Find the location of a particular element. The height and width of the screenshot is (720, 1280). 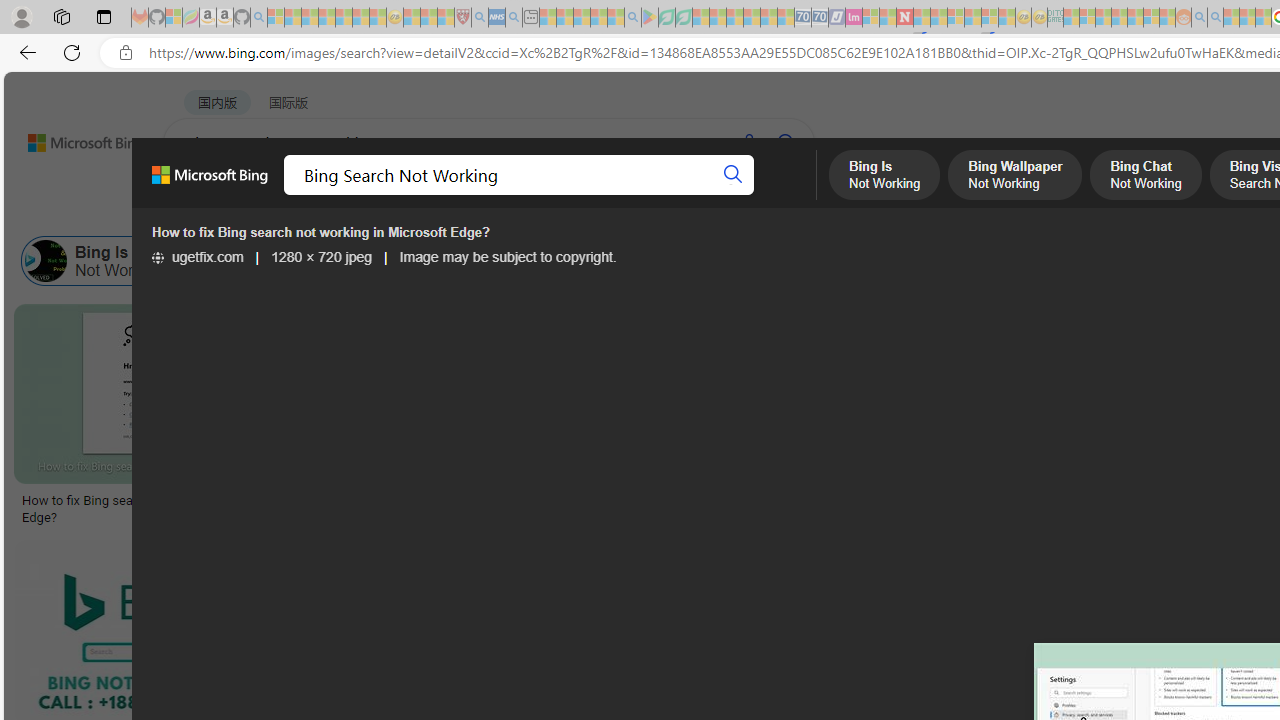

How to fix Bing search not working in Microsoft Edge?Save is located at coordinates (174, 418).